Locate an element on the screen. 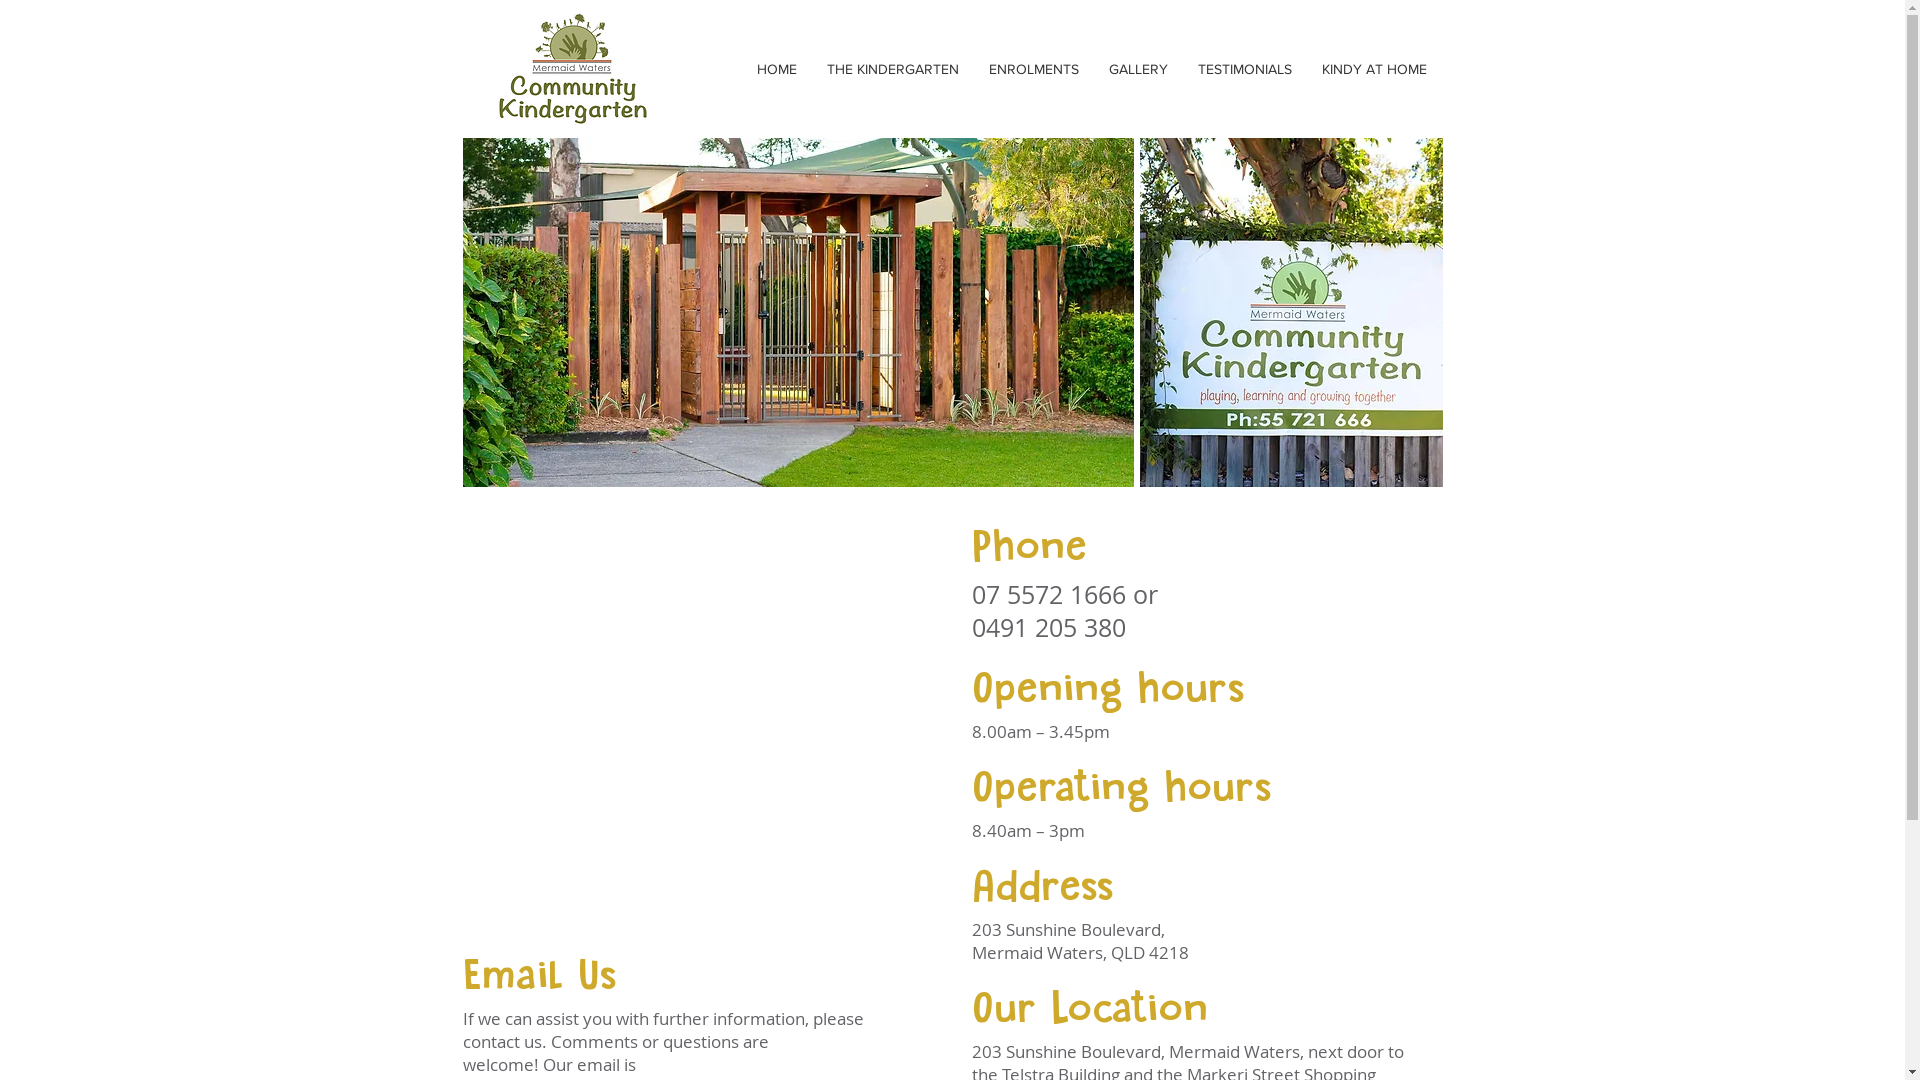 Image resolution: width=1920 pixels, height=1080 pixels. HOME is located at coordinates (777, 69).